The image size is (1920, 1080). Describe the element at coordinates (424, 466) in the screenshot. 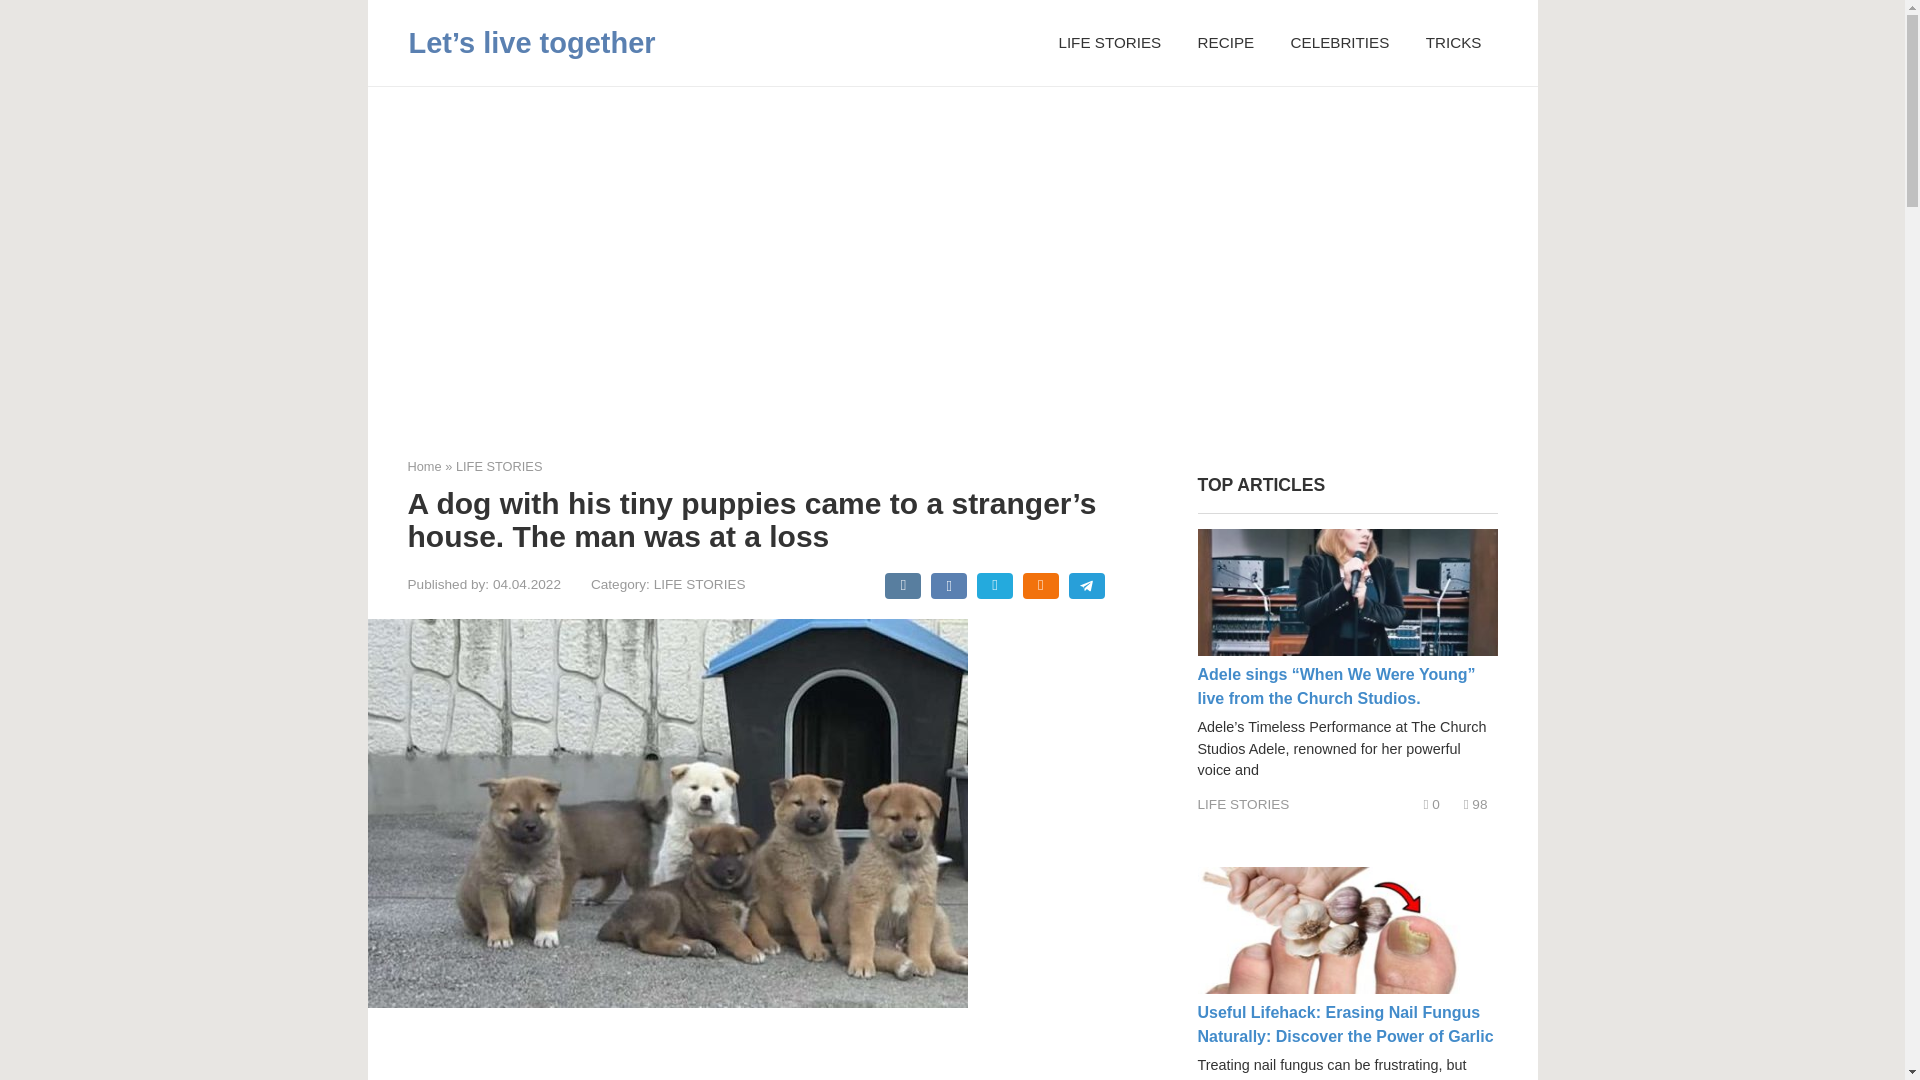

I see `Home` at that location.